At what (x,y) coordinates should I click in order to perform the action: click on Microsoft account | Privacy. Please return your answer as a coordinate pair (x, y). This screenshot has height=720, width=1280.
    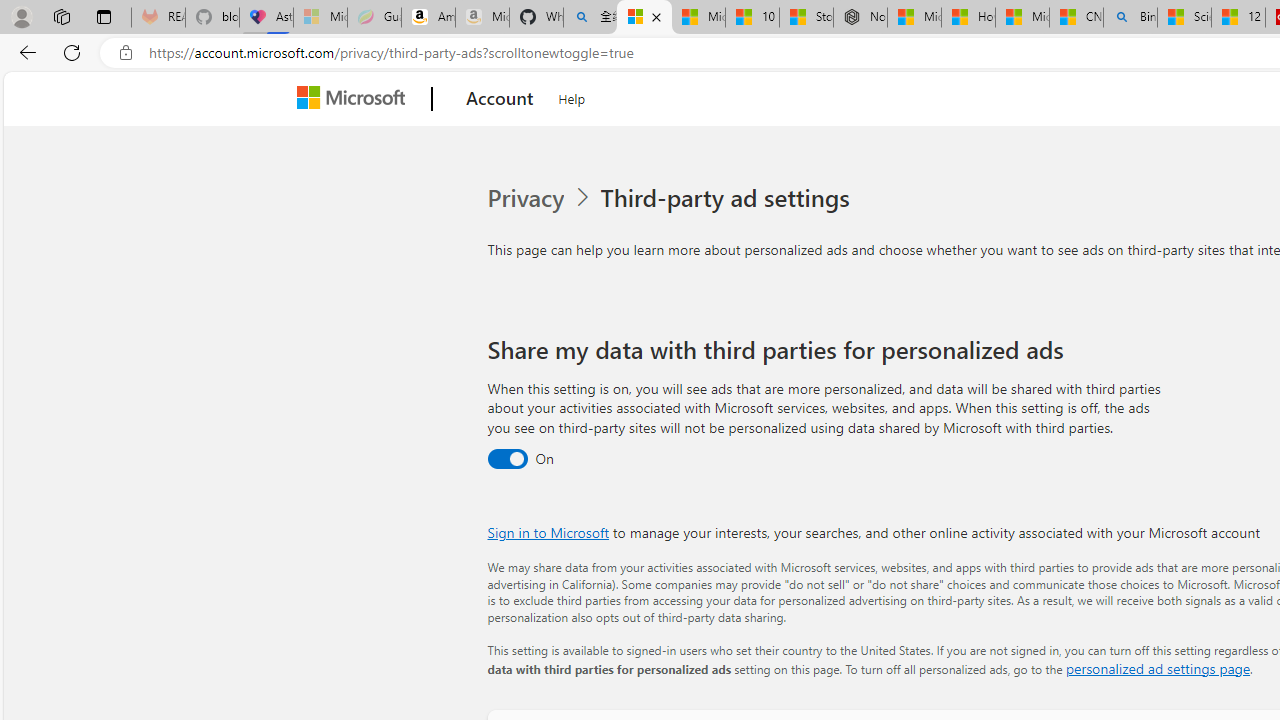
    Looking at the image, I should click on (644, 18).